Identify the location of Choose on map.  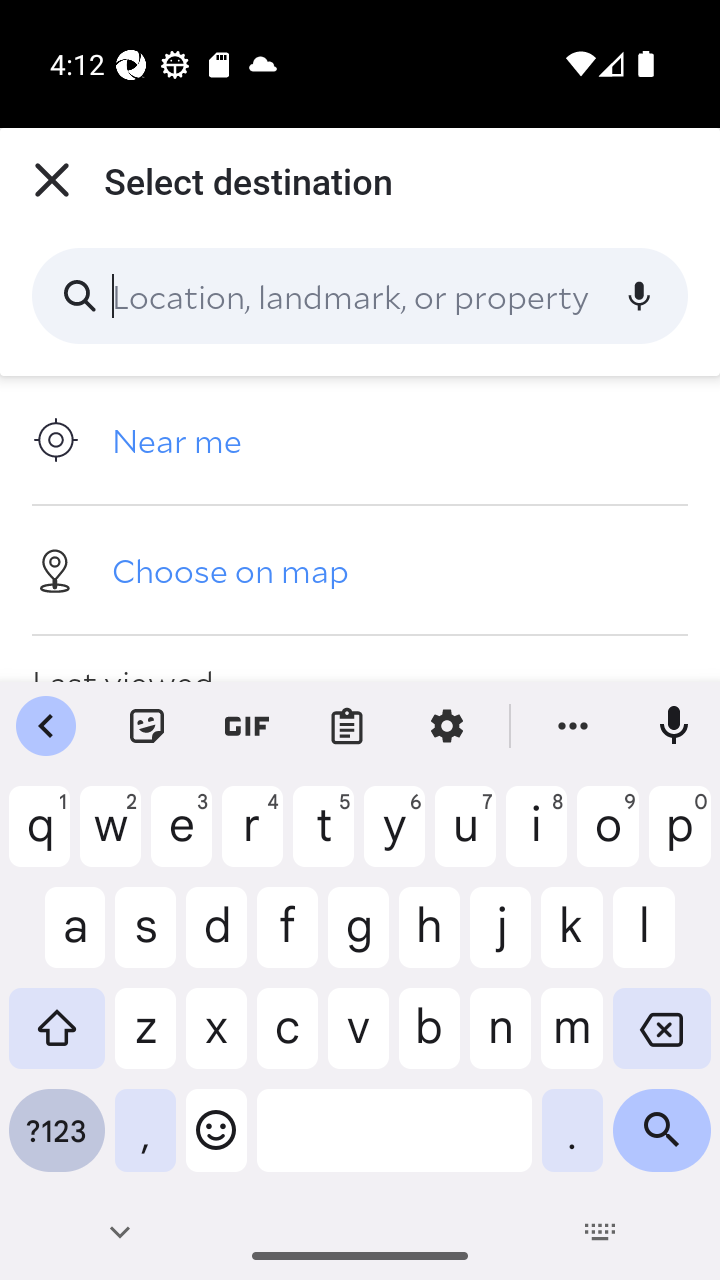
(360, 569).